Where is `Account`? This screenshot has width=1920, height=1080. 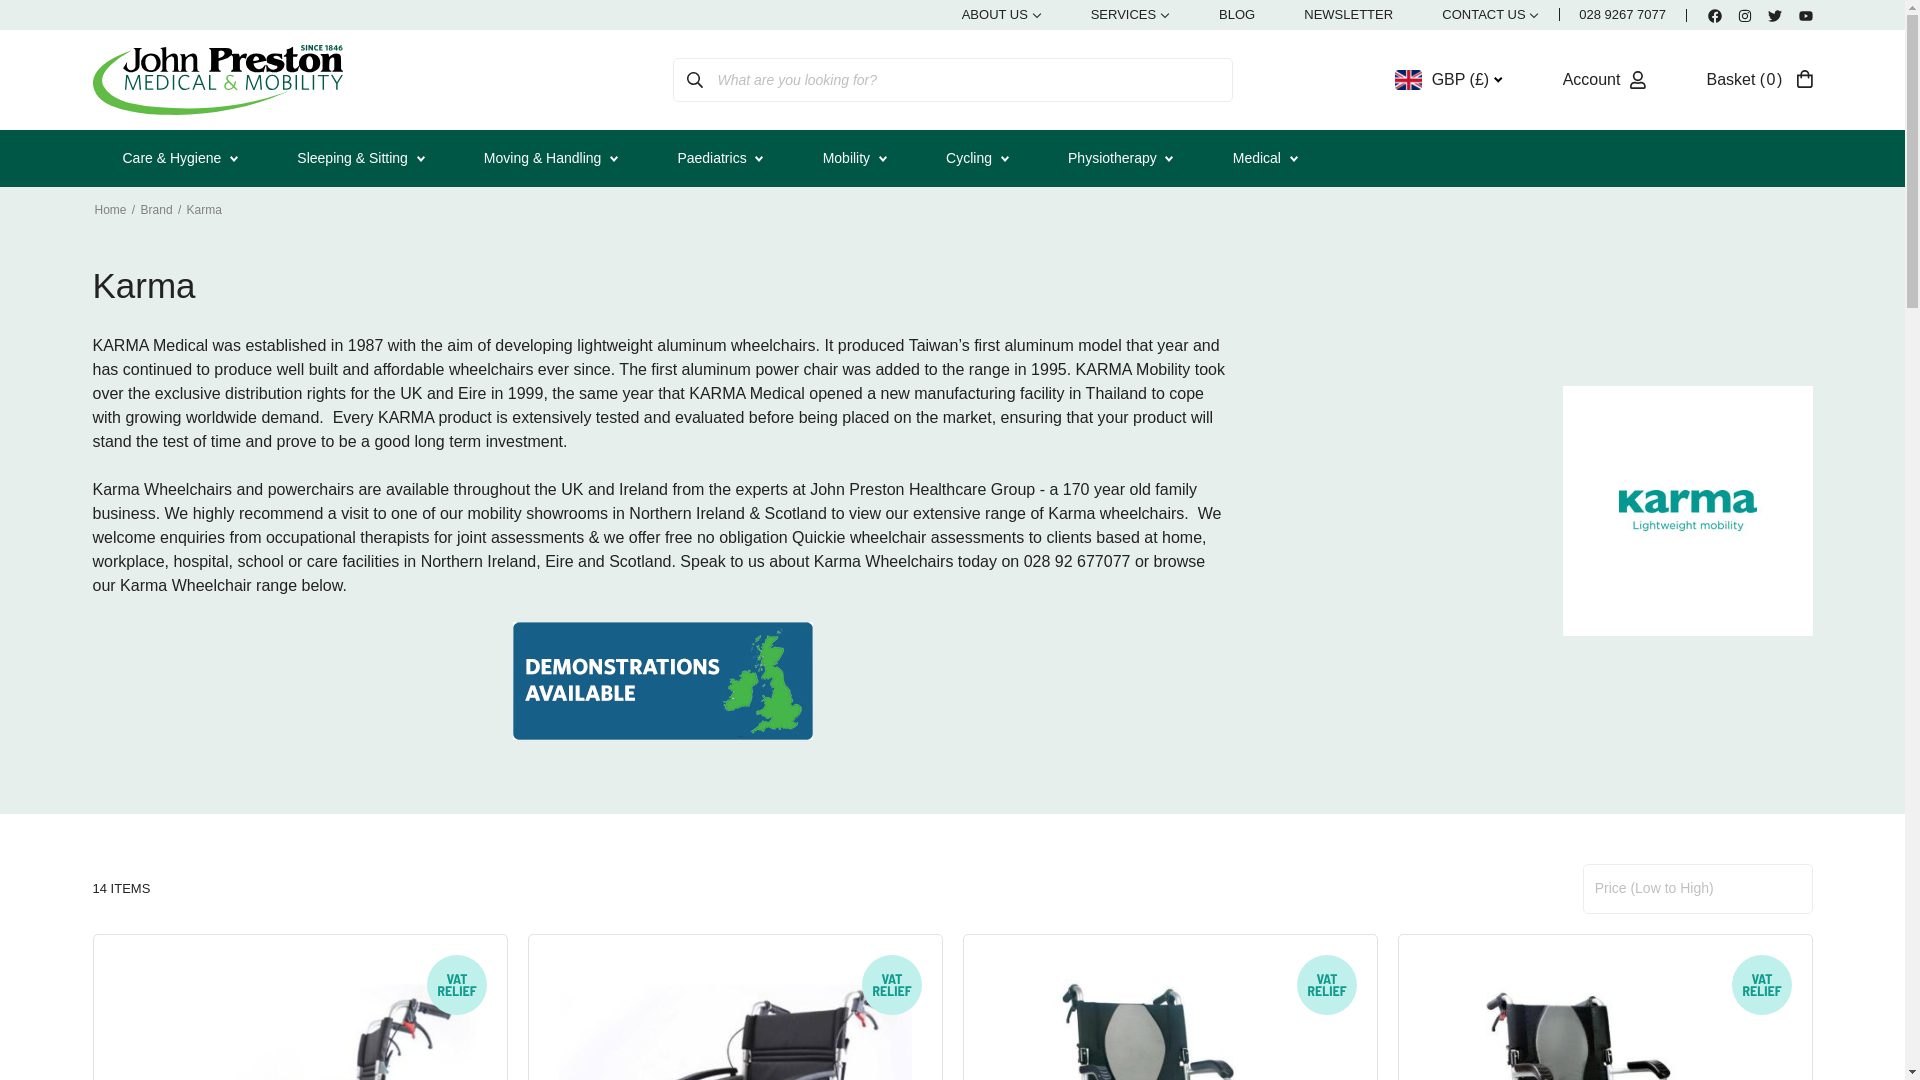 Account is located at coordinates (1715, 15).